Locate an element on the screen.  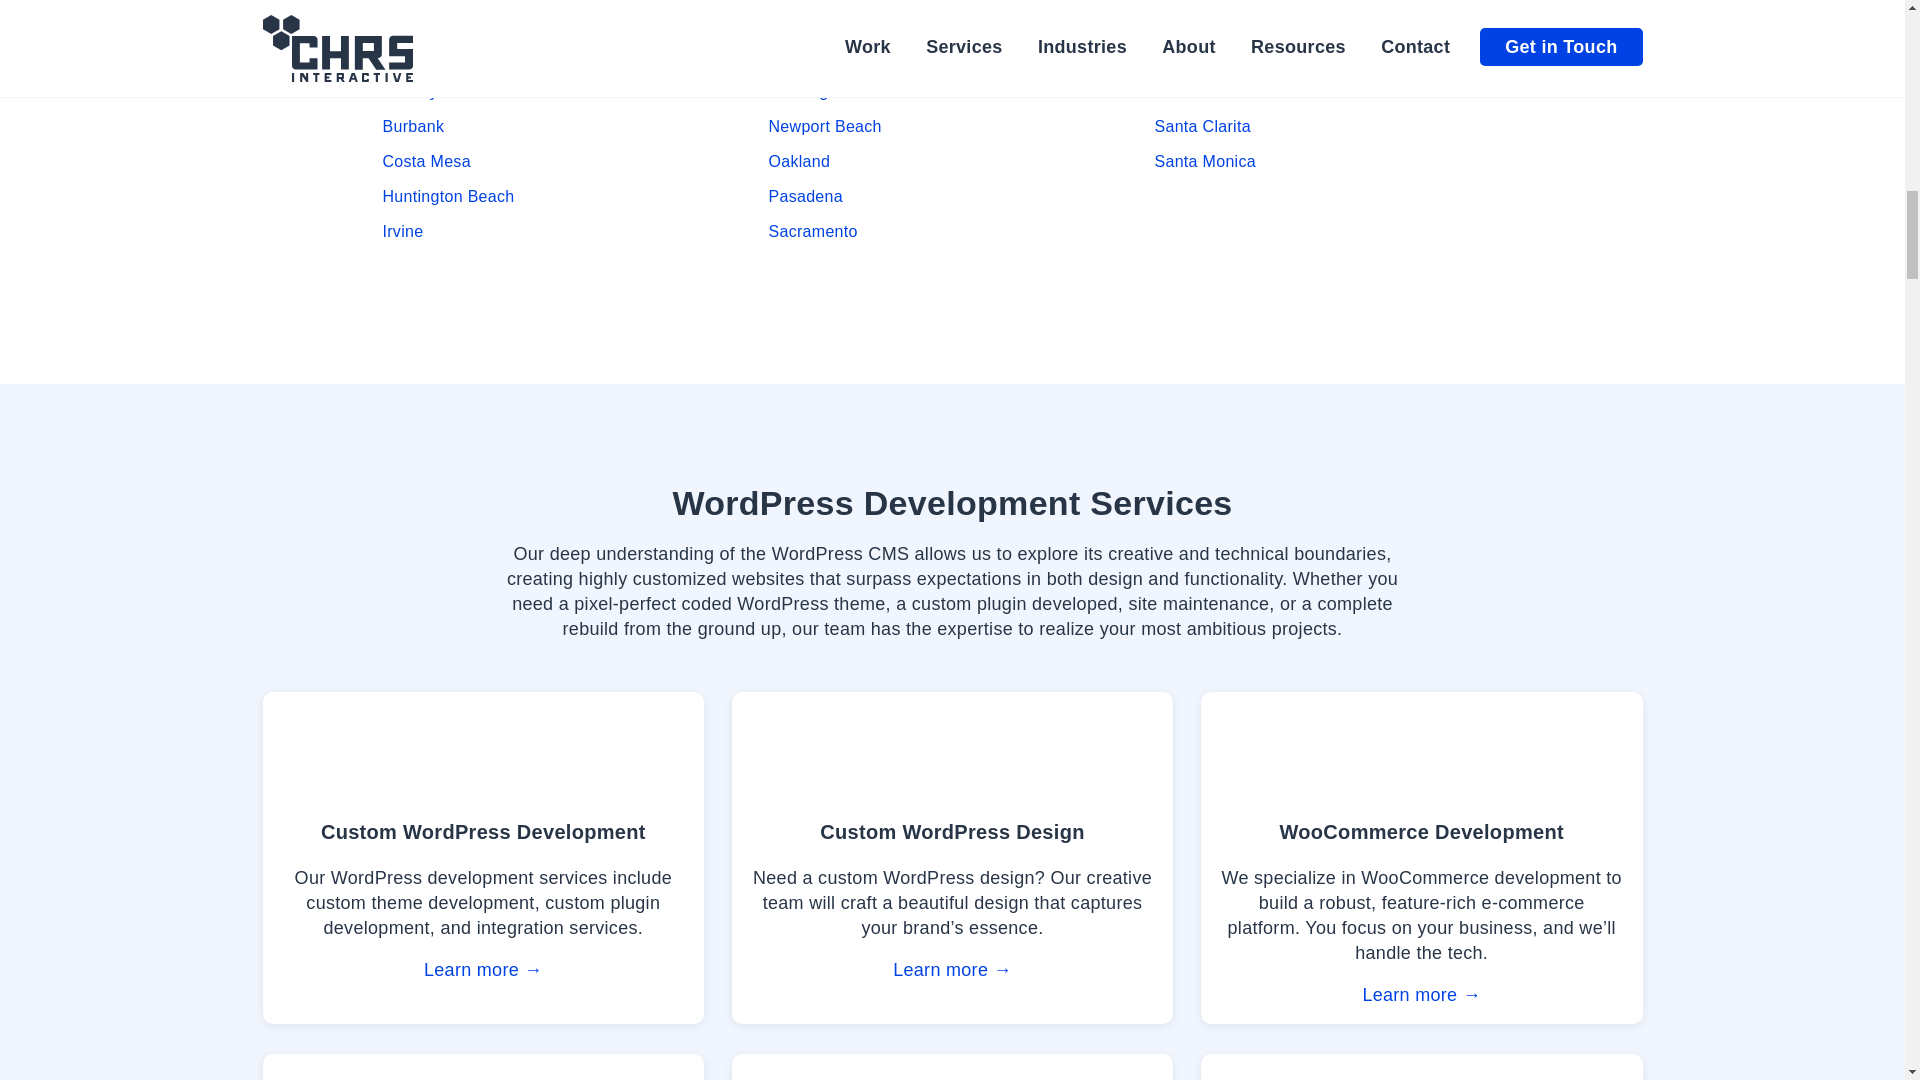
Read more about Custom WordPress Design is located at coordinates (952, 858).